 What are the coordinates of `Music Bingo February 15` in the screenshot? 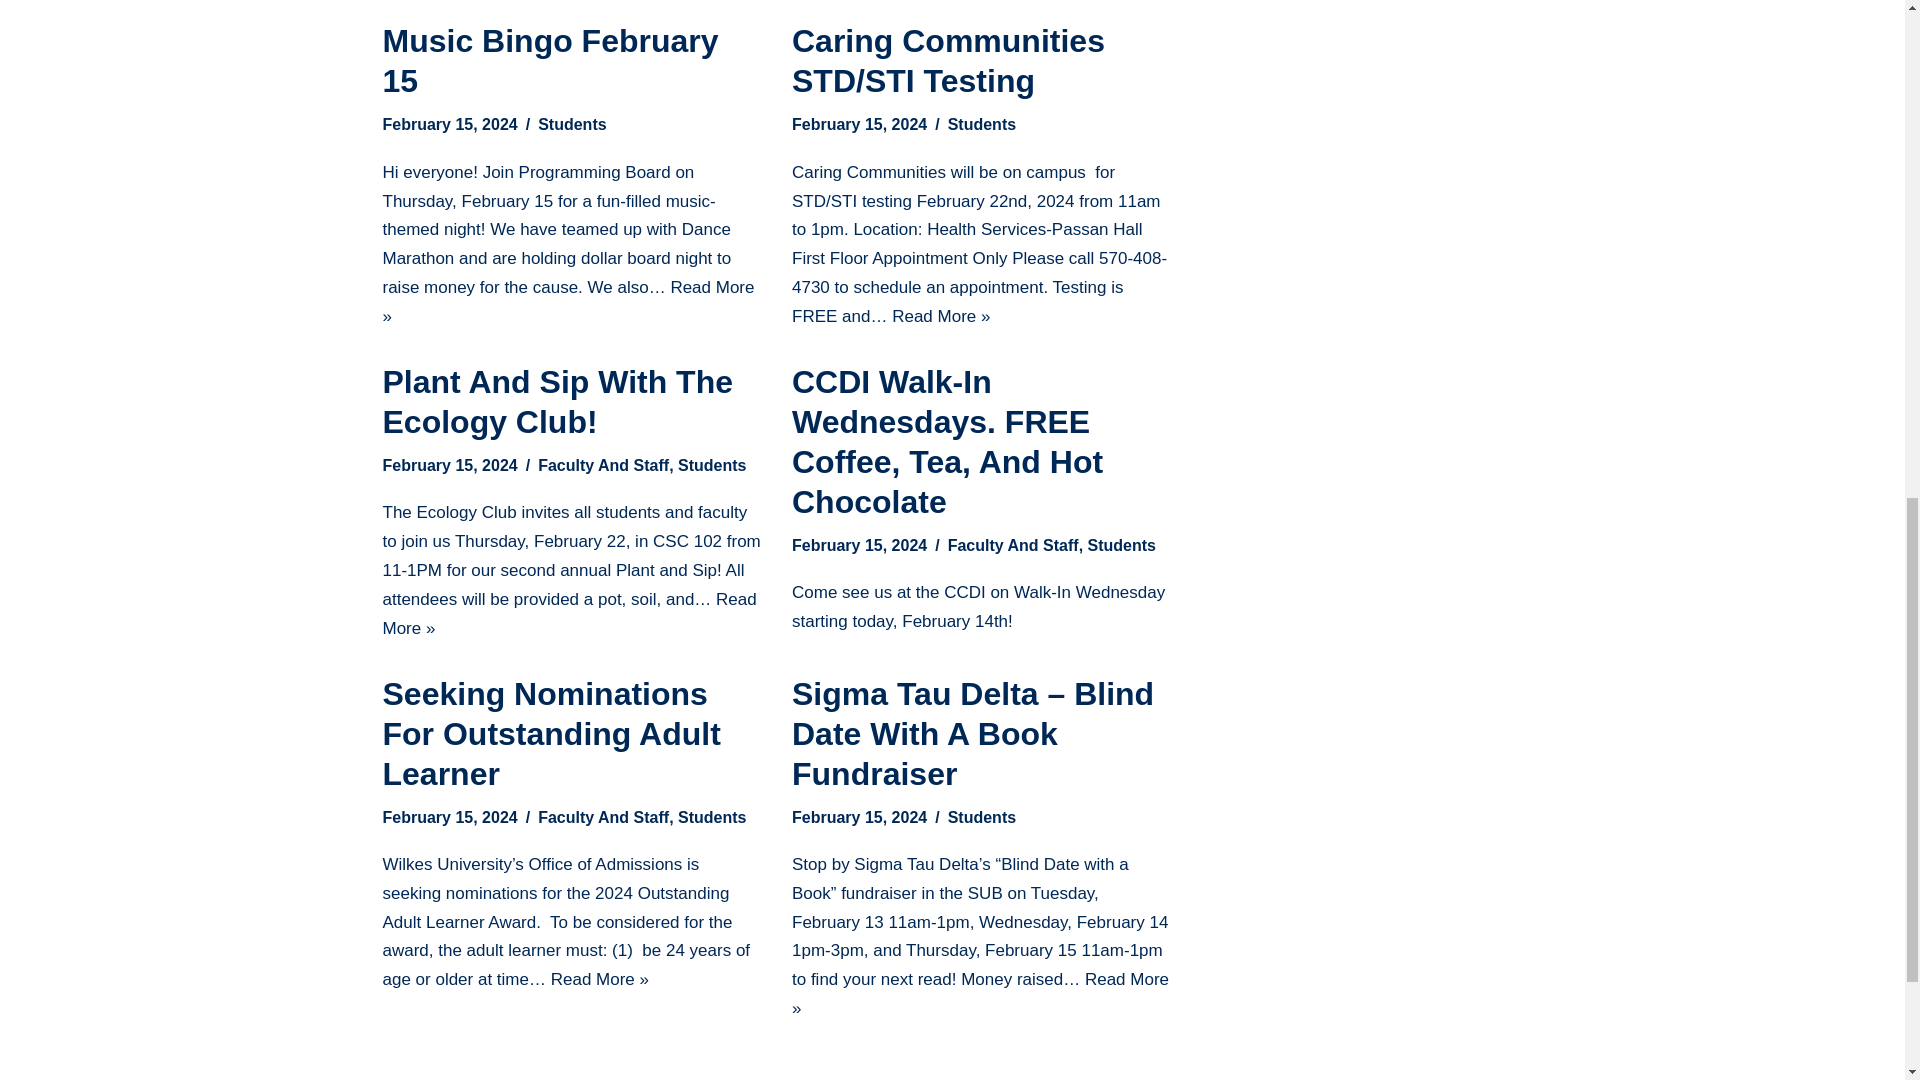 It's located at (550, 60).